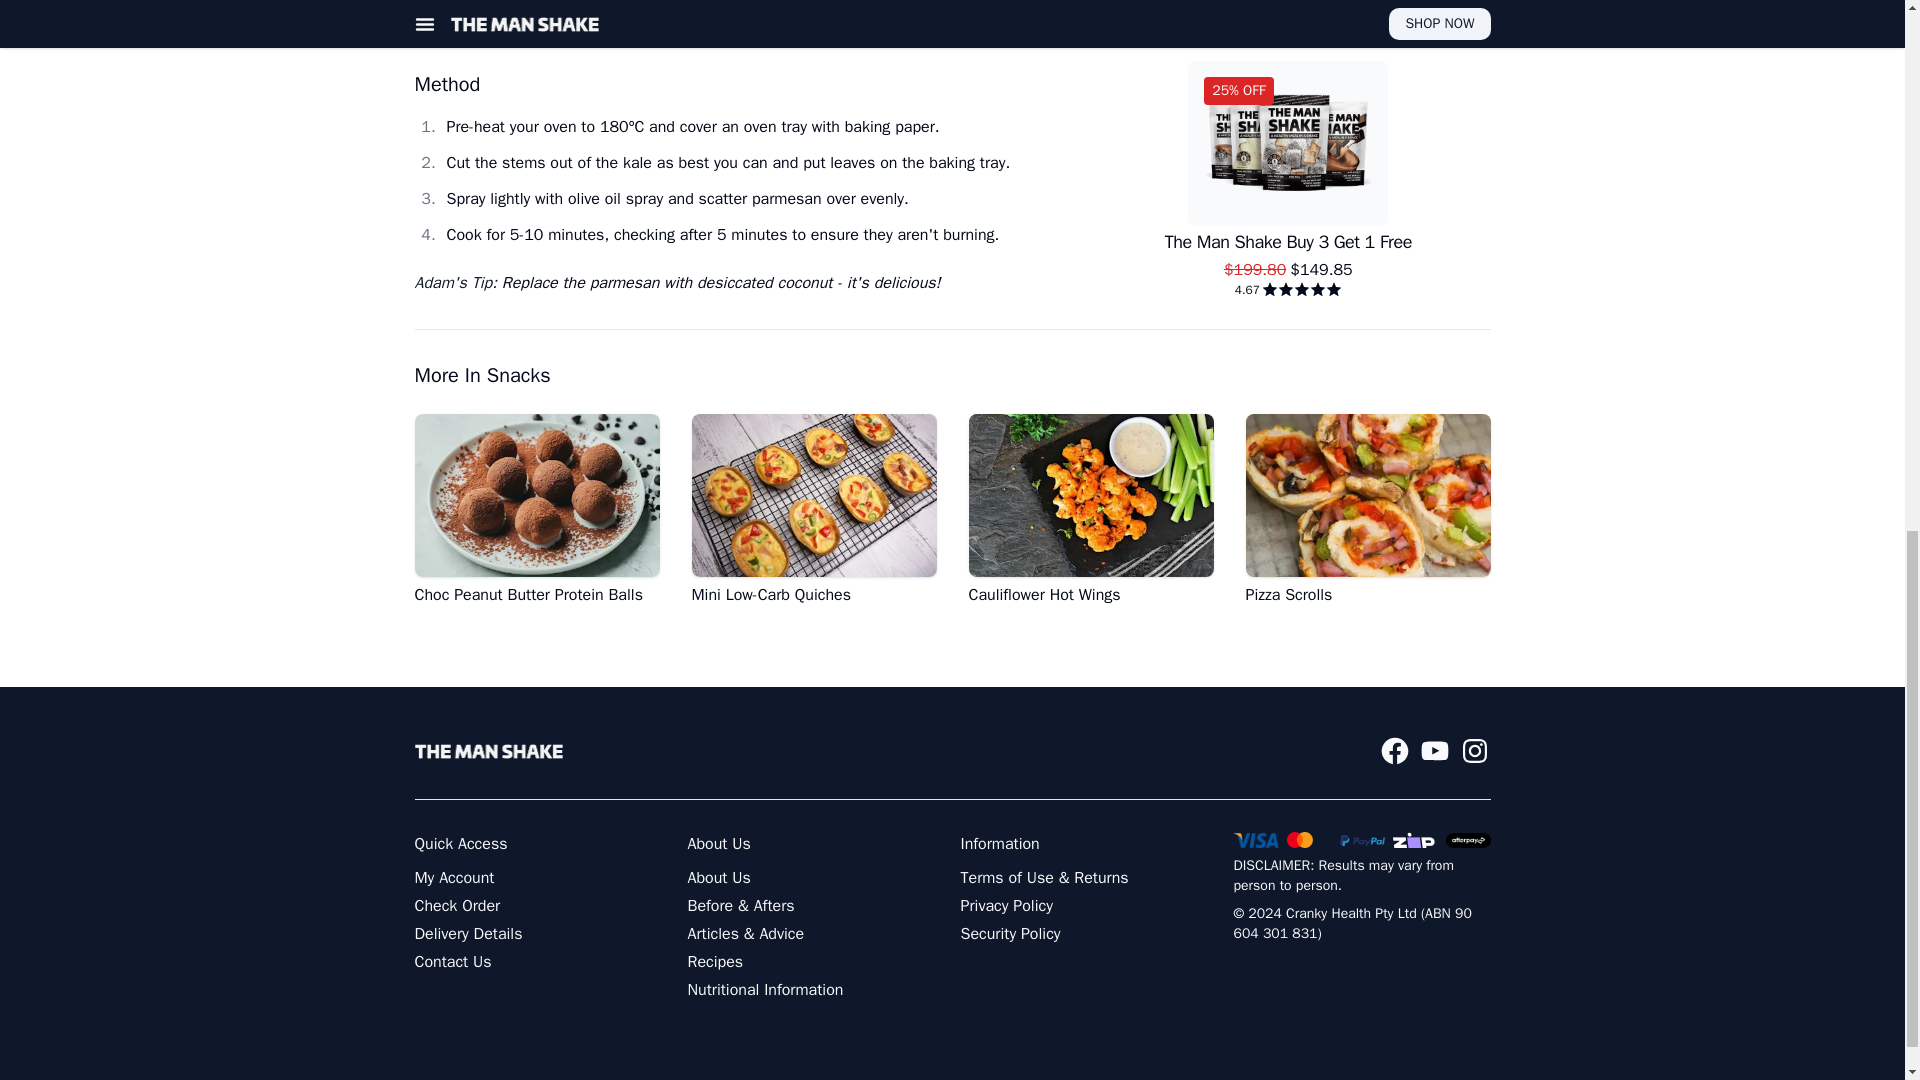 Image resolution: width=1920 pixels, height=1080 pixels. I want to click on Via, so click(1256, 839).